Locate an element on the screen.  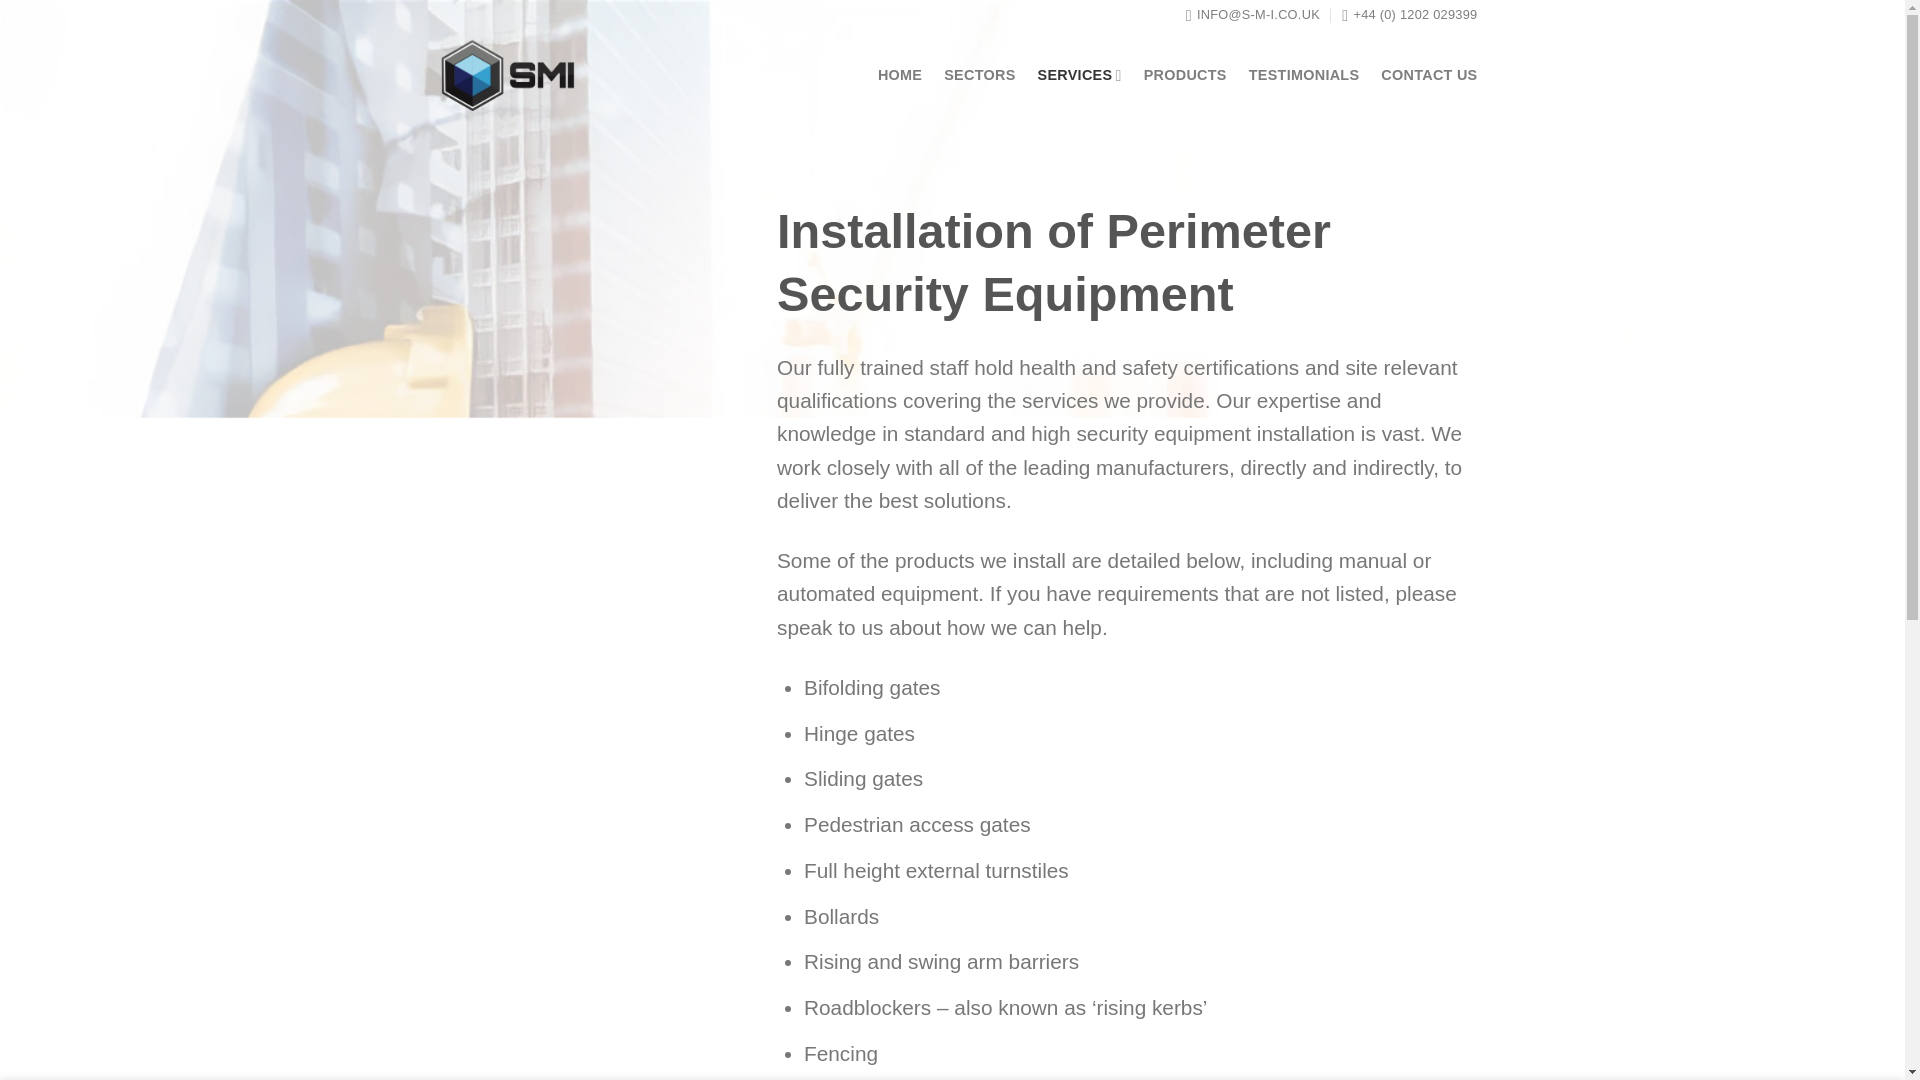
TESTIMONIALS is located at coordinates (1304, 76).